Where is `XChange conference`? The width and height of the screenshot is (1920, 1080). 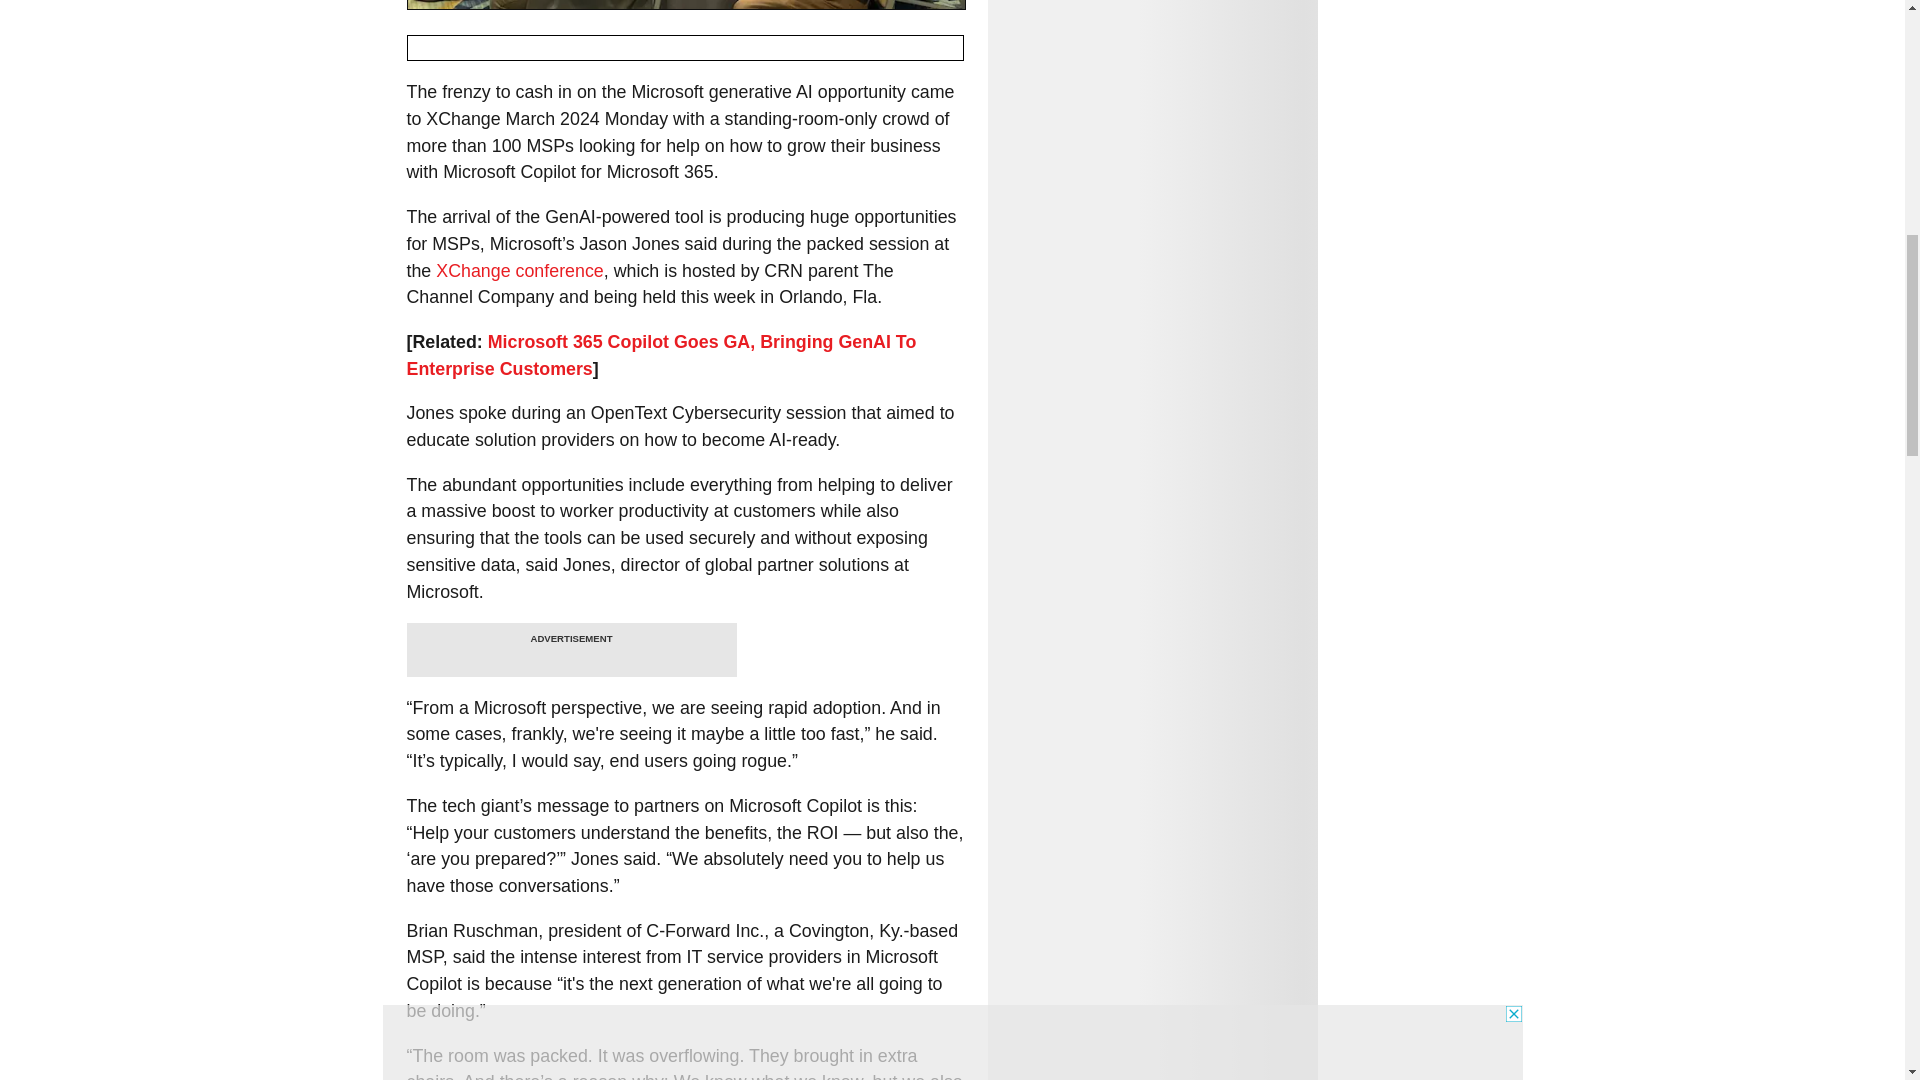
XChange conference is located at coordinates (520, 270).